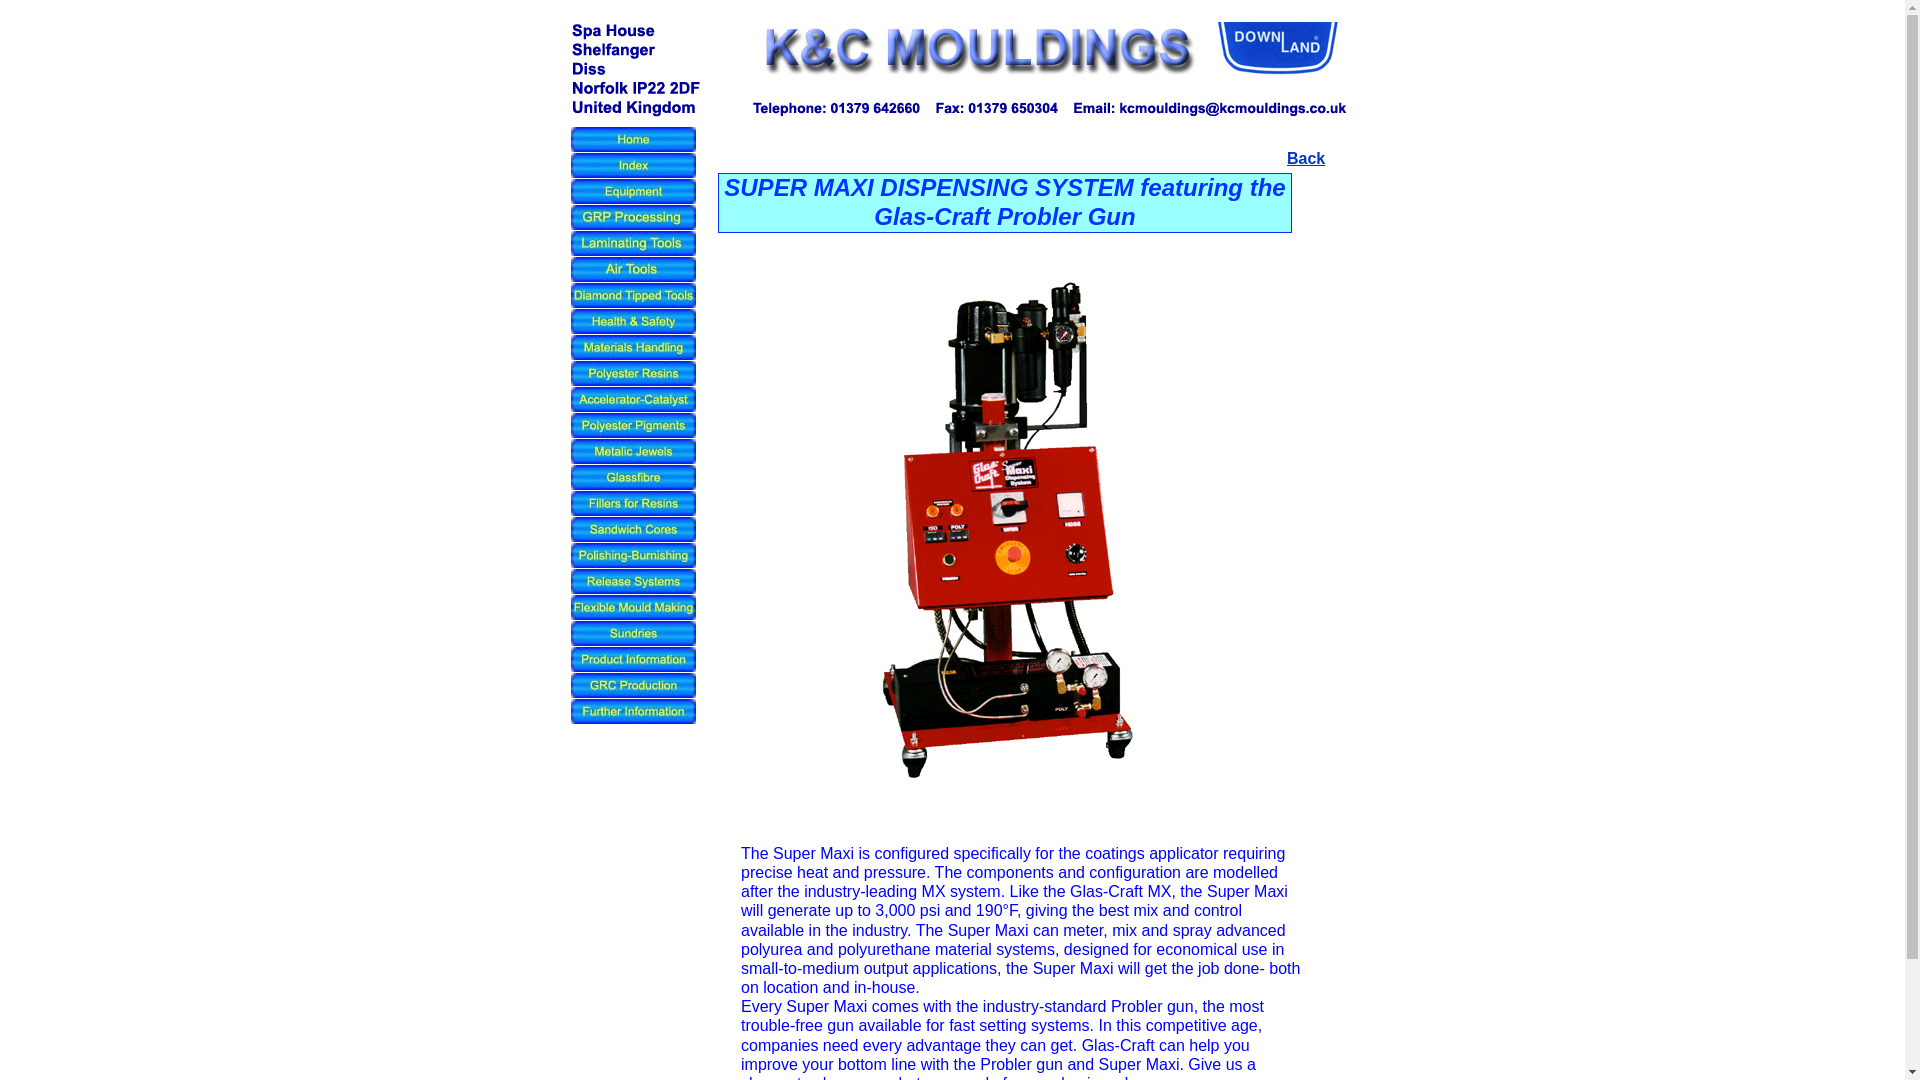 Image resolution: width=1920 pixels, height=1080 pixels. What do you see at coordinates (636, 69) in the screenshot?
I see `addressb` at bounding box center [636, 69].